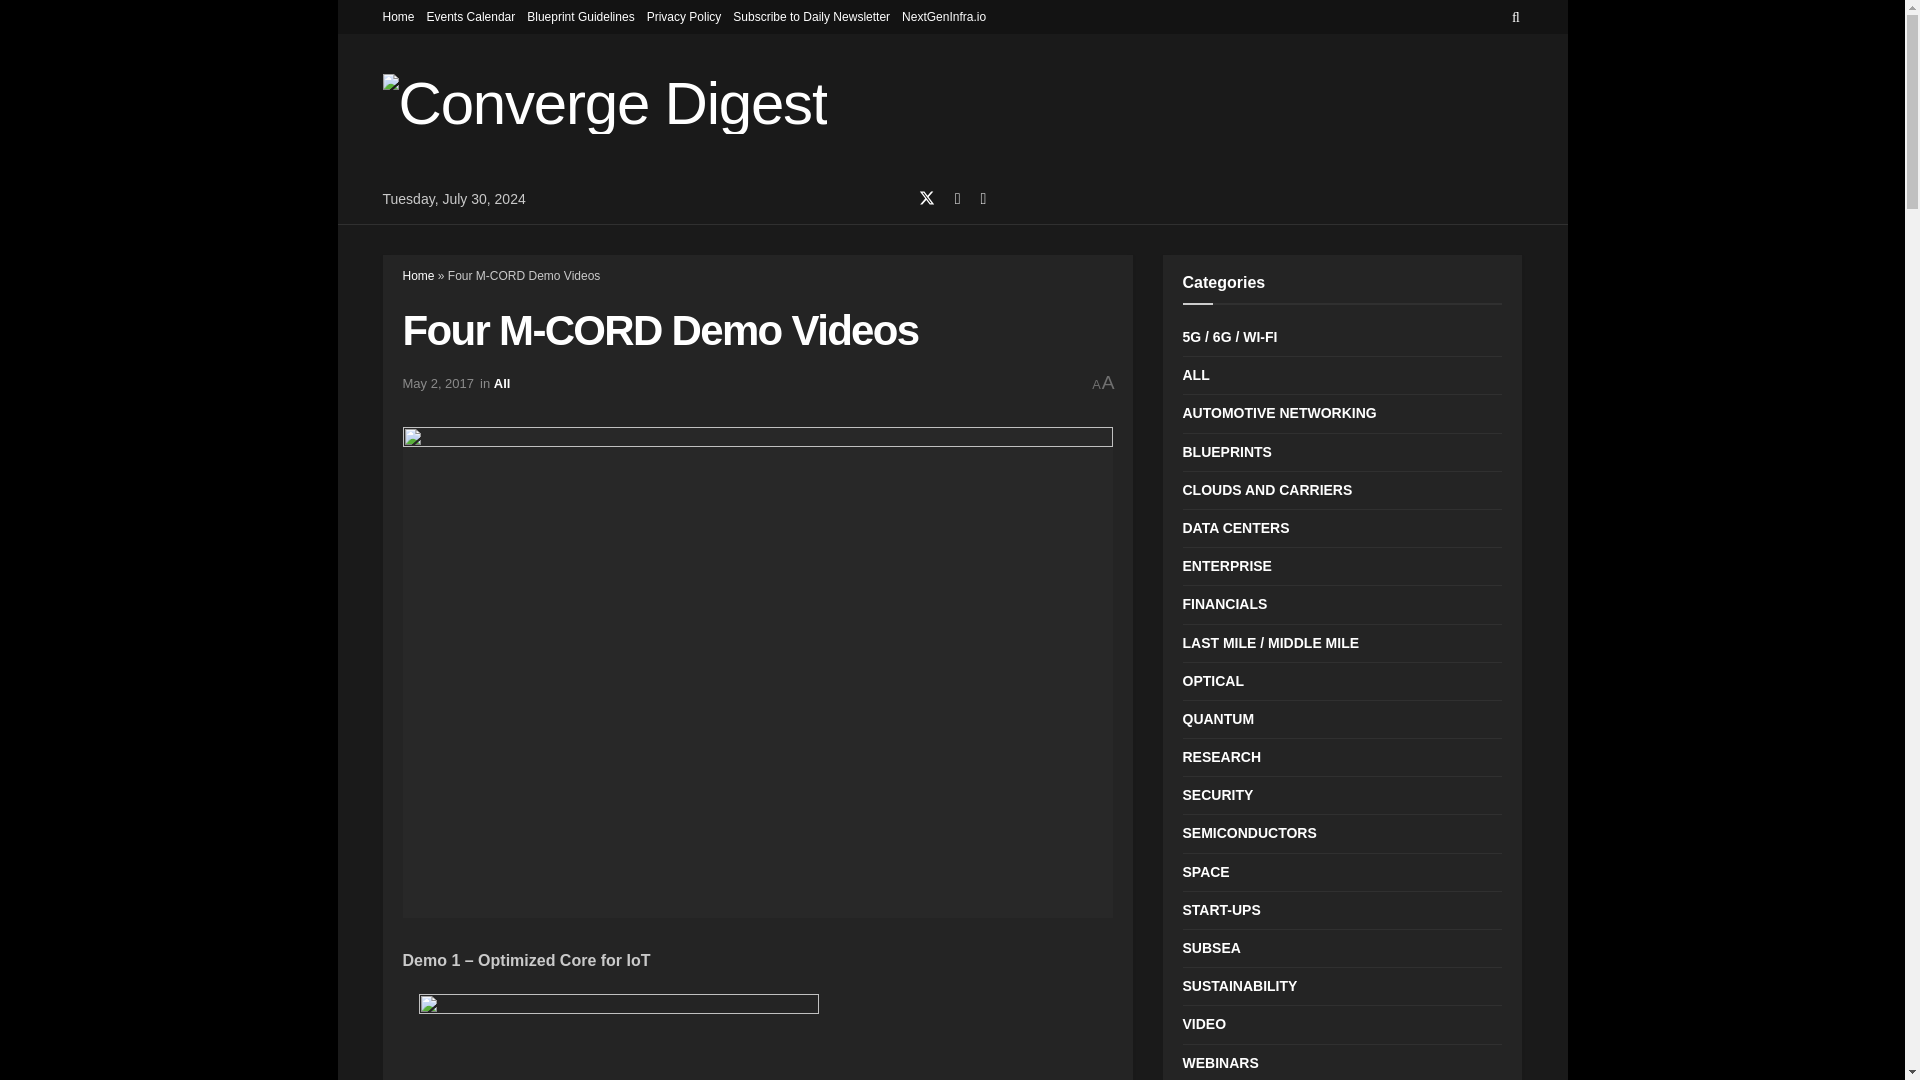 This screenshot has height=1080, width=1920. What do you see at coordinates (438, 382) in the screenshot?
I see `May 2, 2017` at bounding box center [438, 382].